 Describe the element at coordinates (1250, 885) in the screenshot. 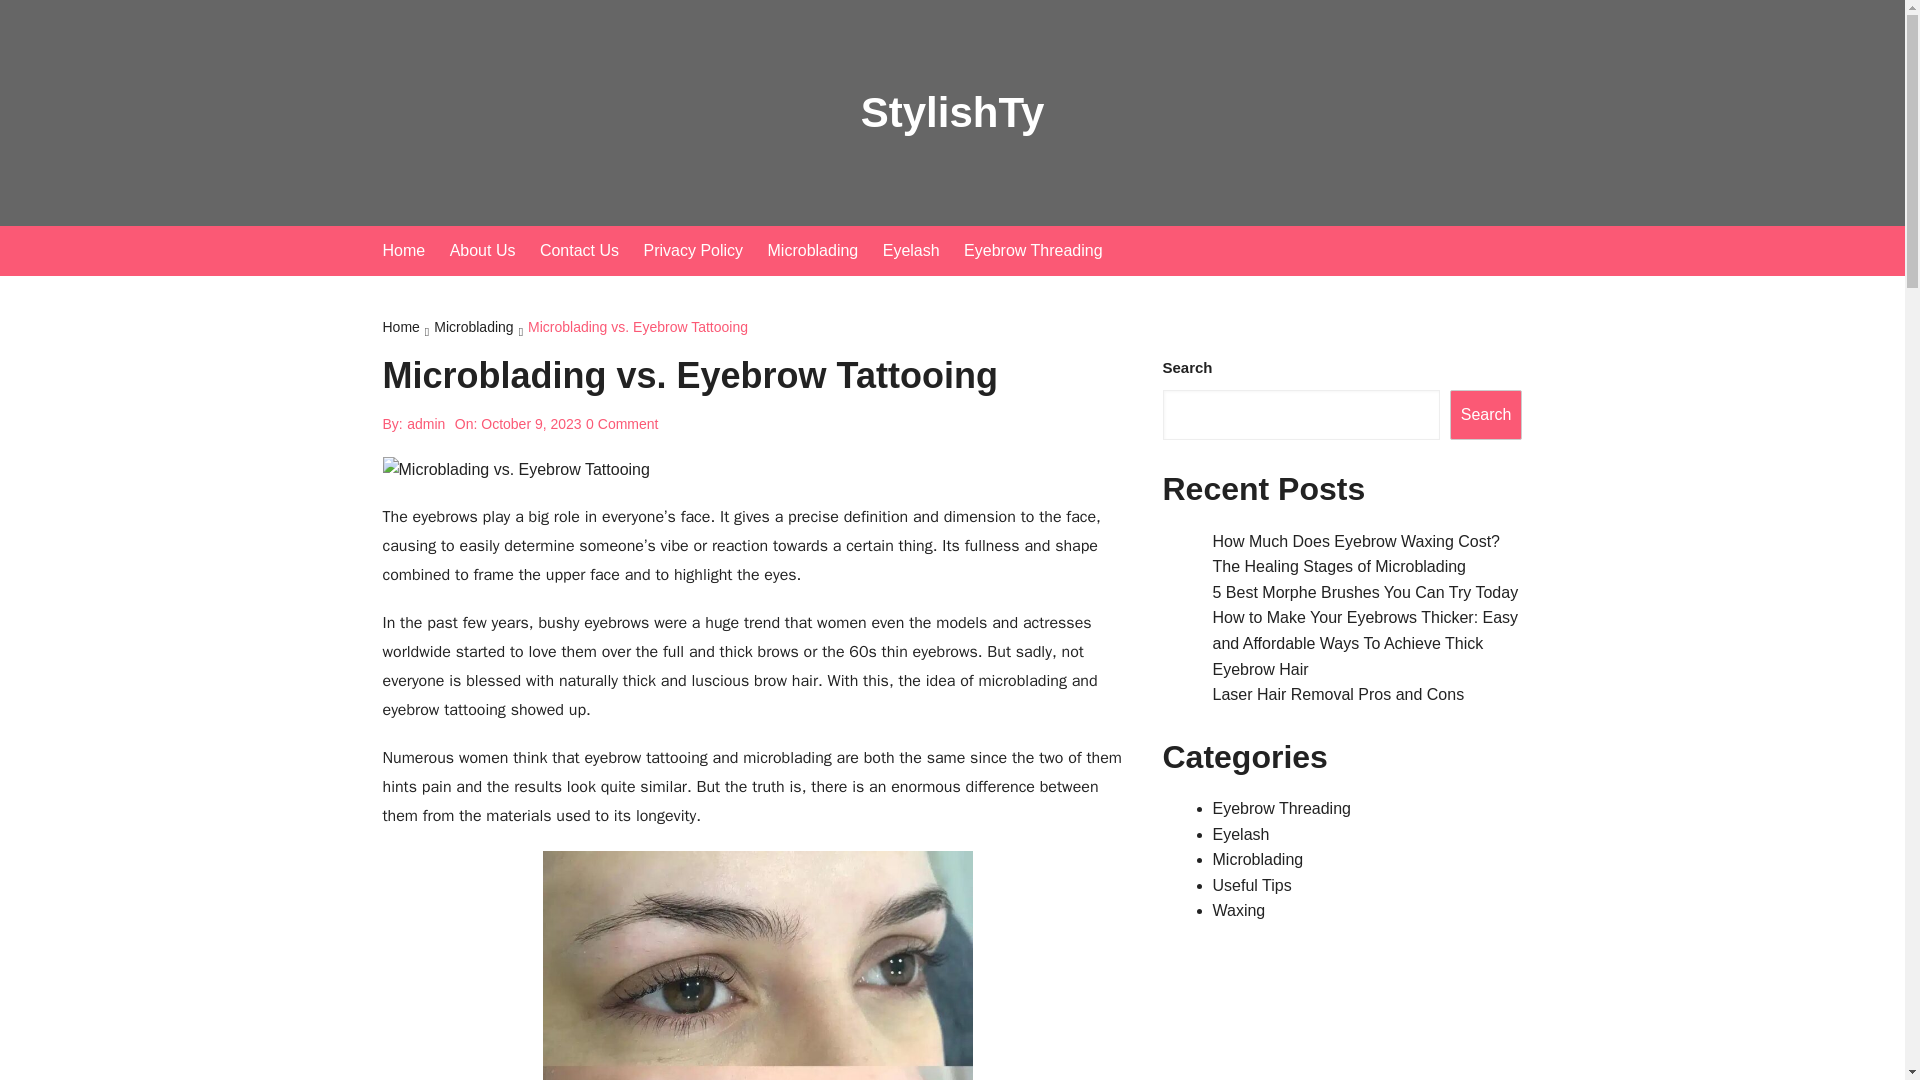

I see `Useful Tips` at that location.